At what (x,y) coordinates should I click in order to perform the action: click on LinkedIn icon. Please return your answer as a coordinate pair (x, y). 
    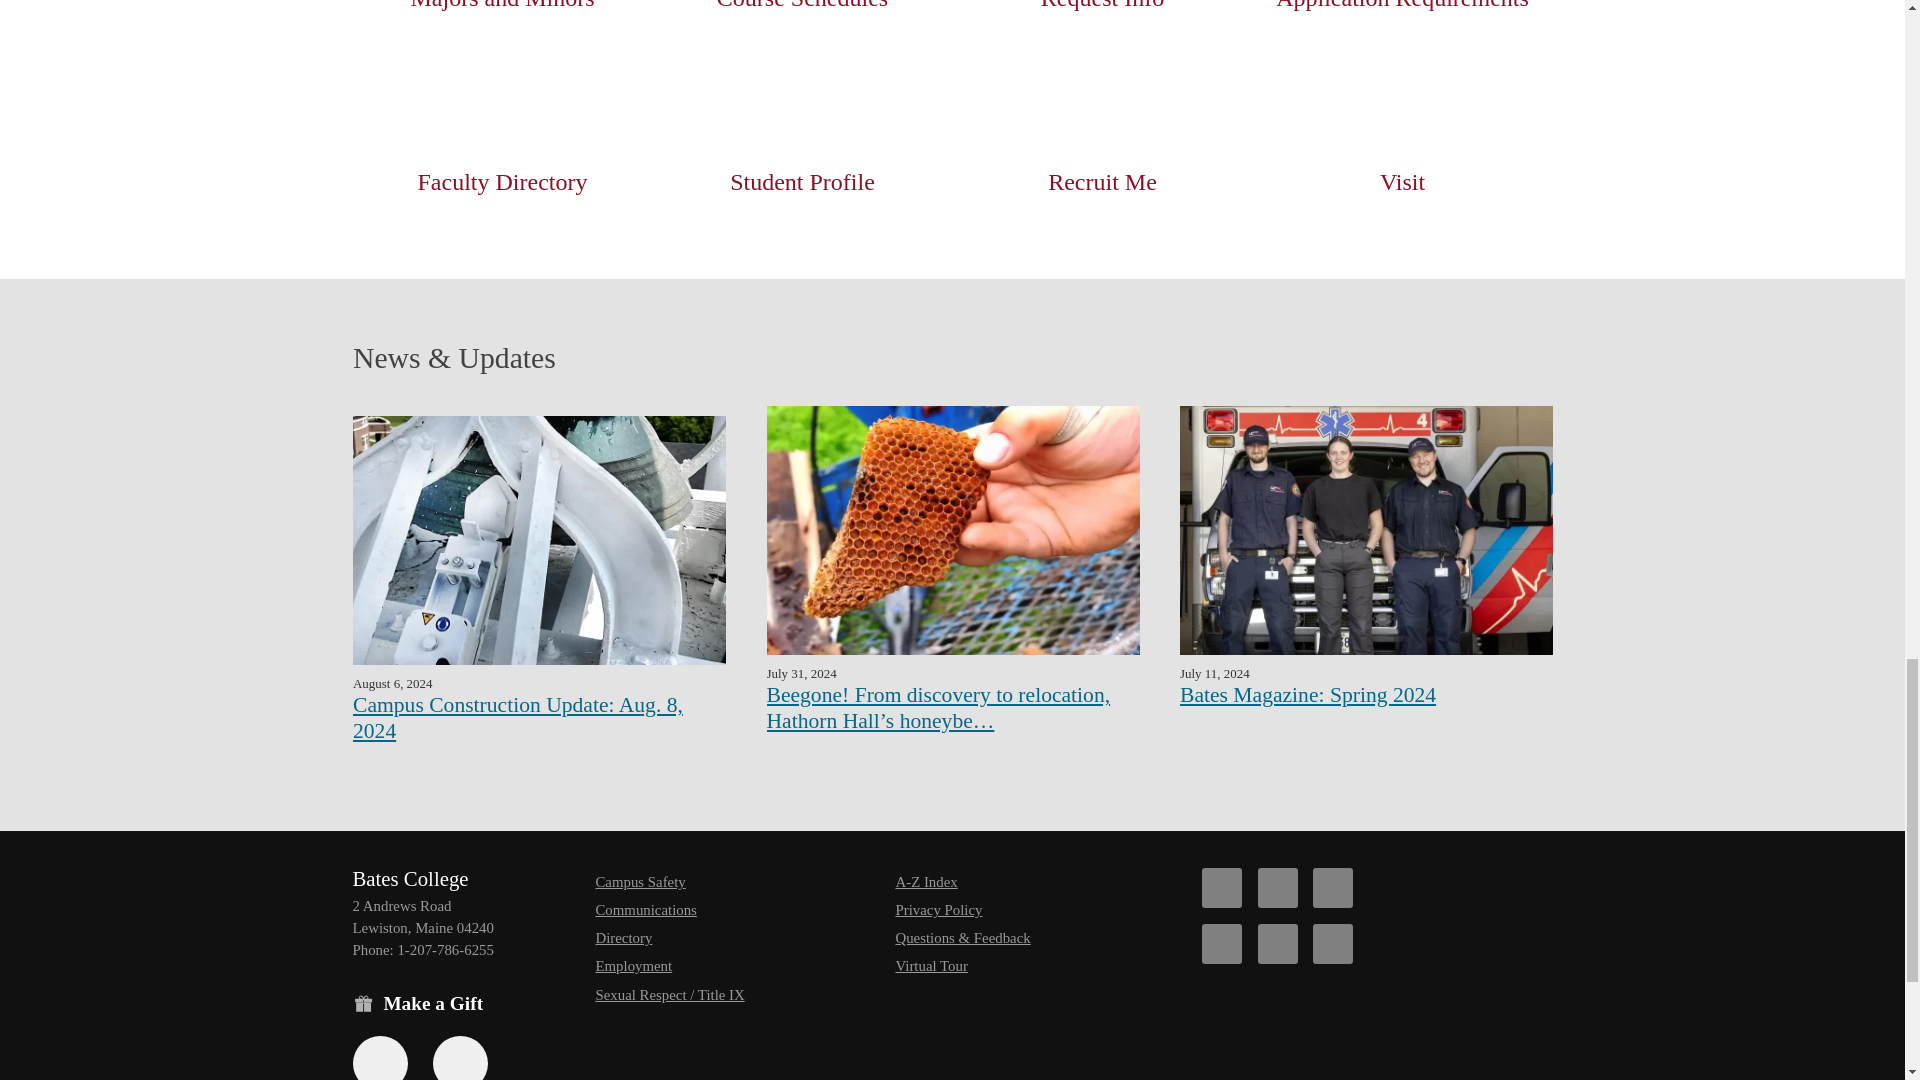
    Looking at the image, I should click on (1333, 944).